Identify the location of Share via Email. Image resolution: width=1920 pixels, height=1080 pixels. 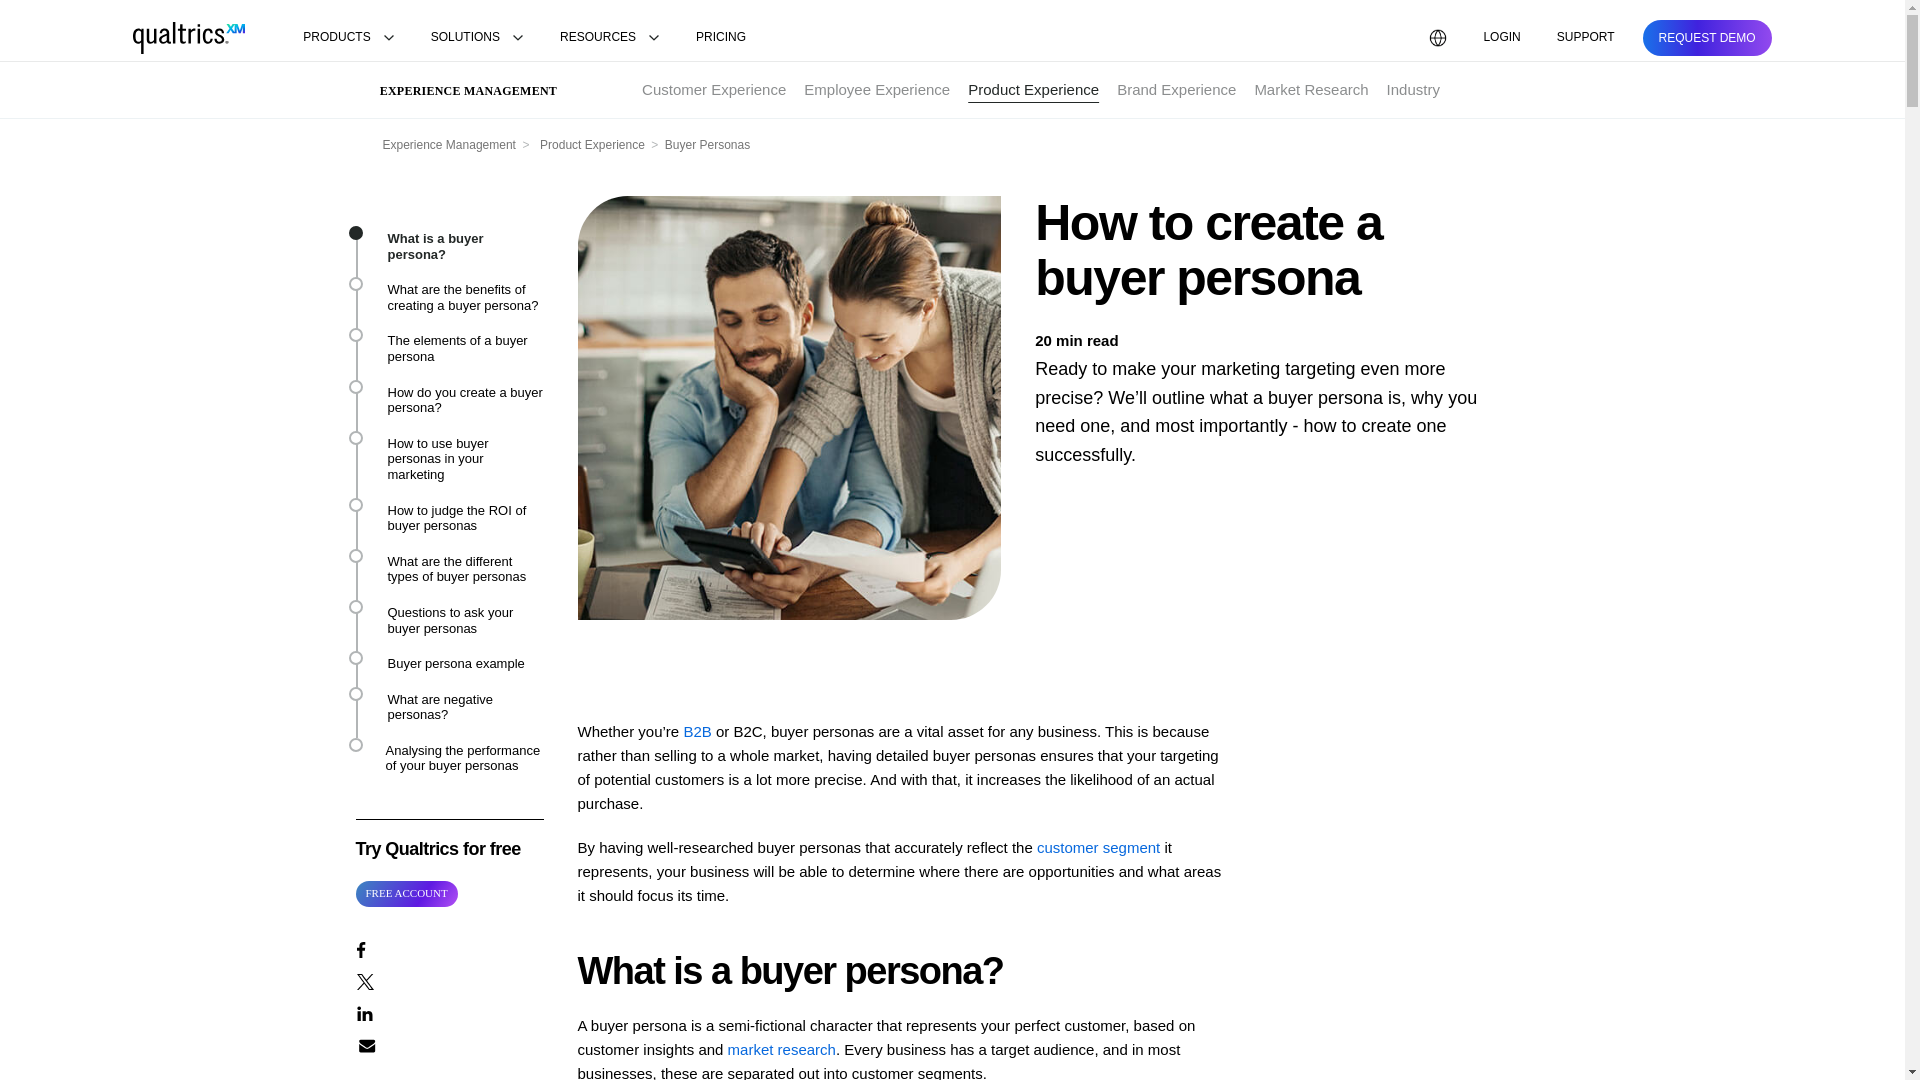
(449, 1044).